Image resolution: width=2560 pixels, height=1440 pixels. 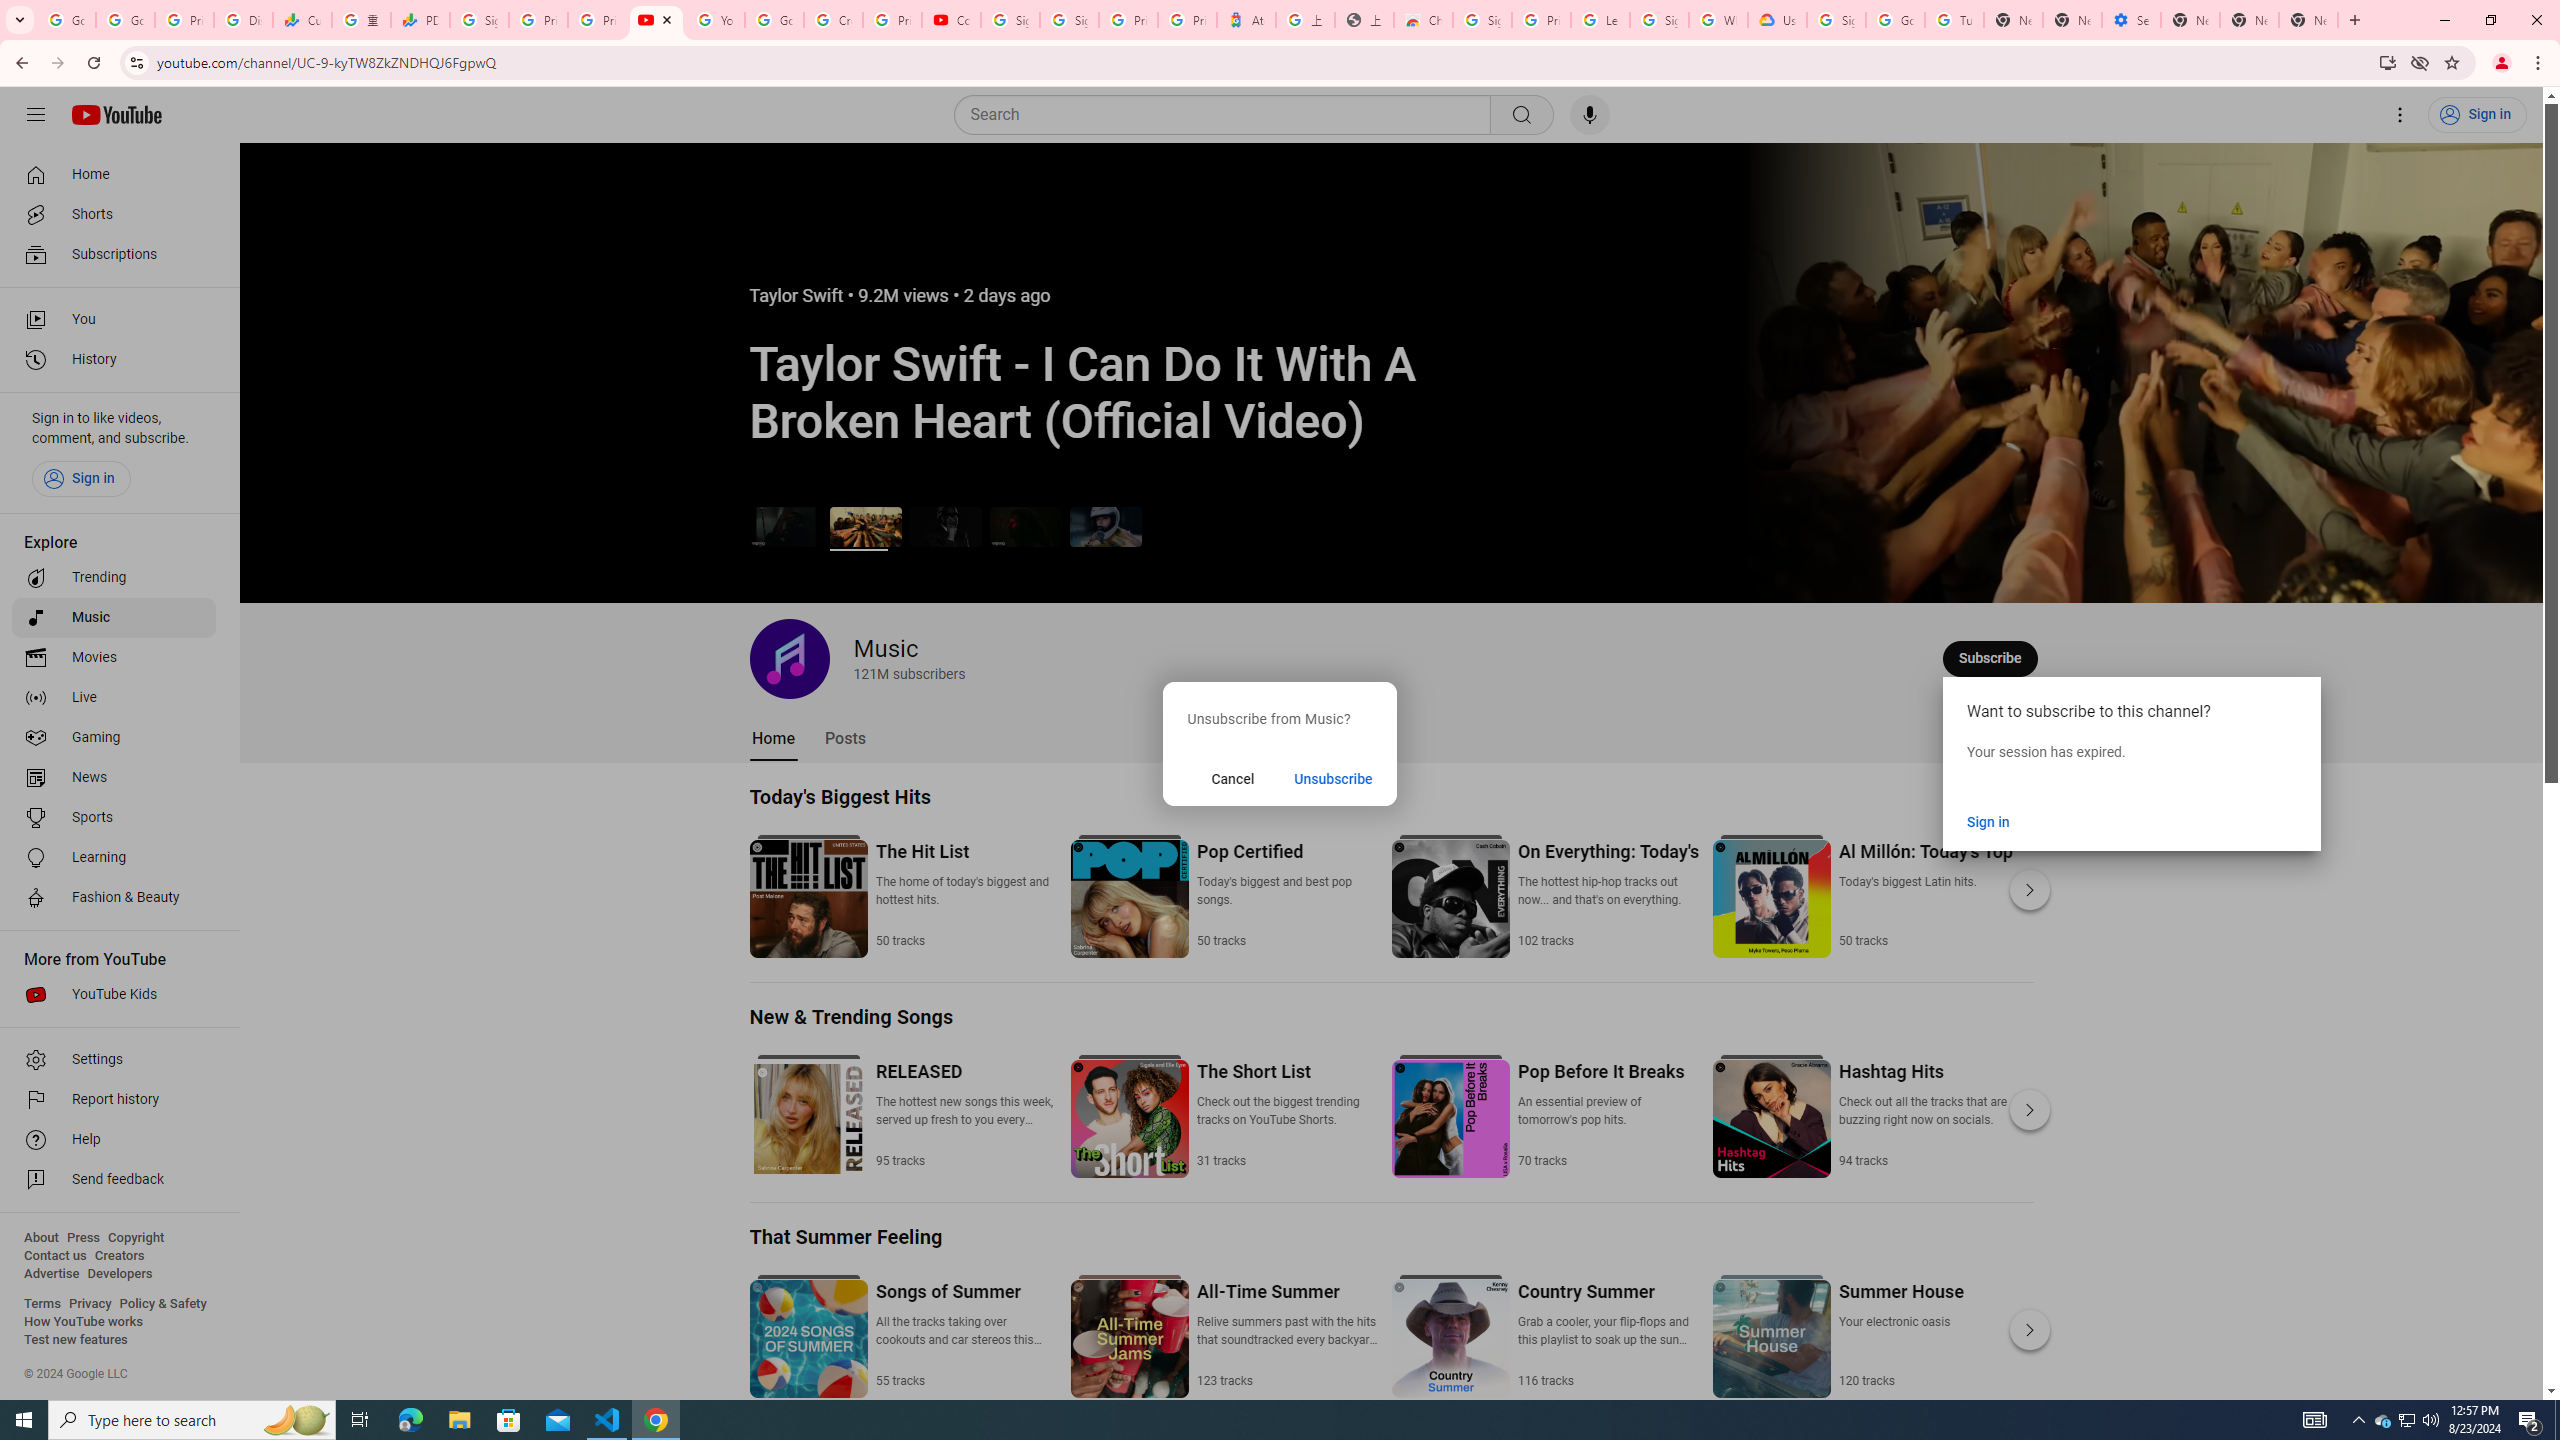 I want to click on Test new features, so click(x=76, y=1340).